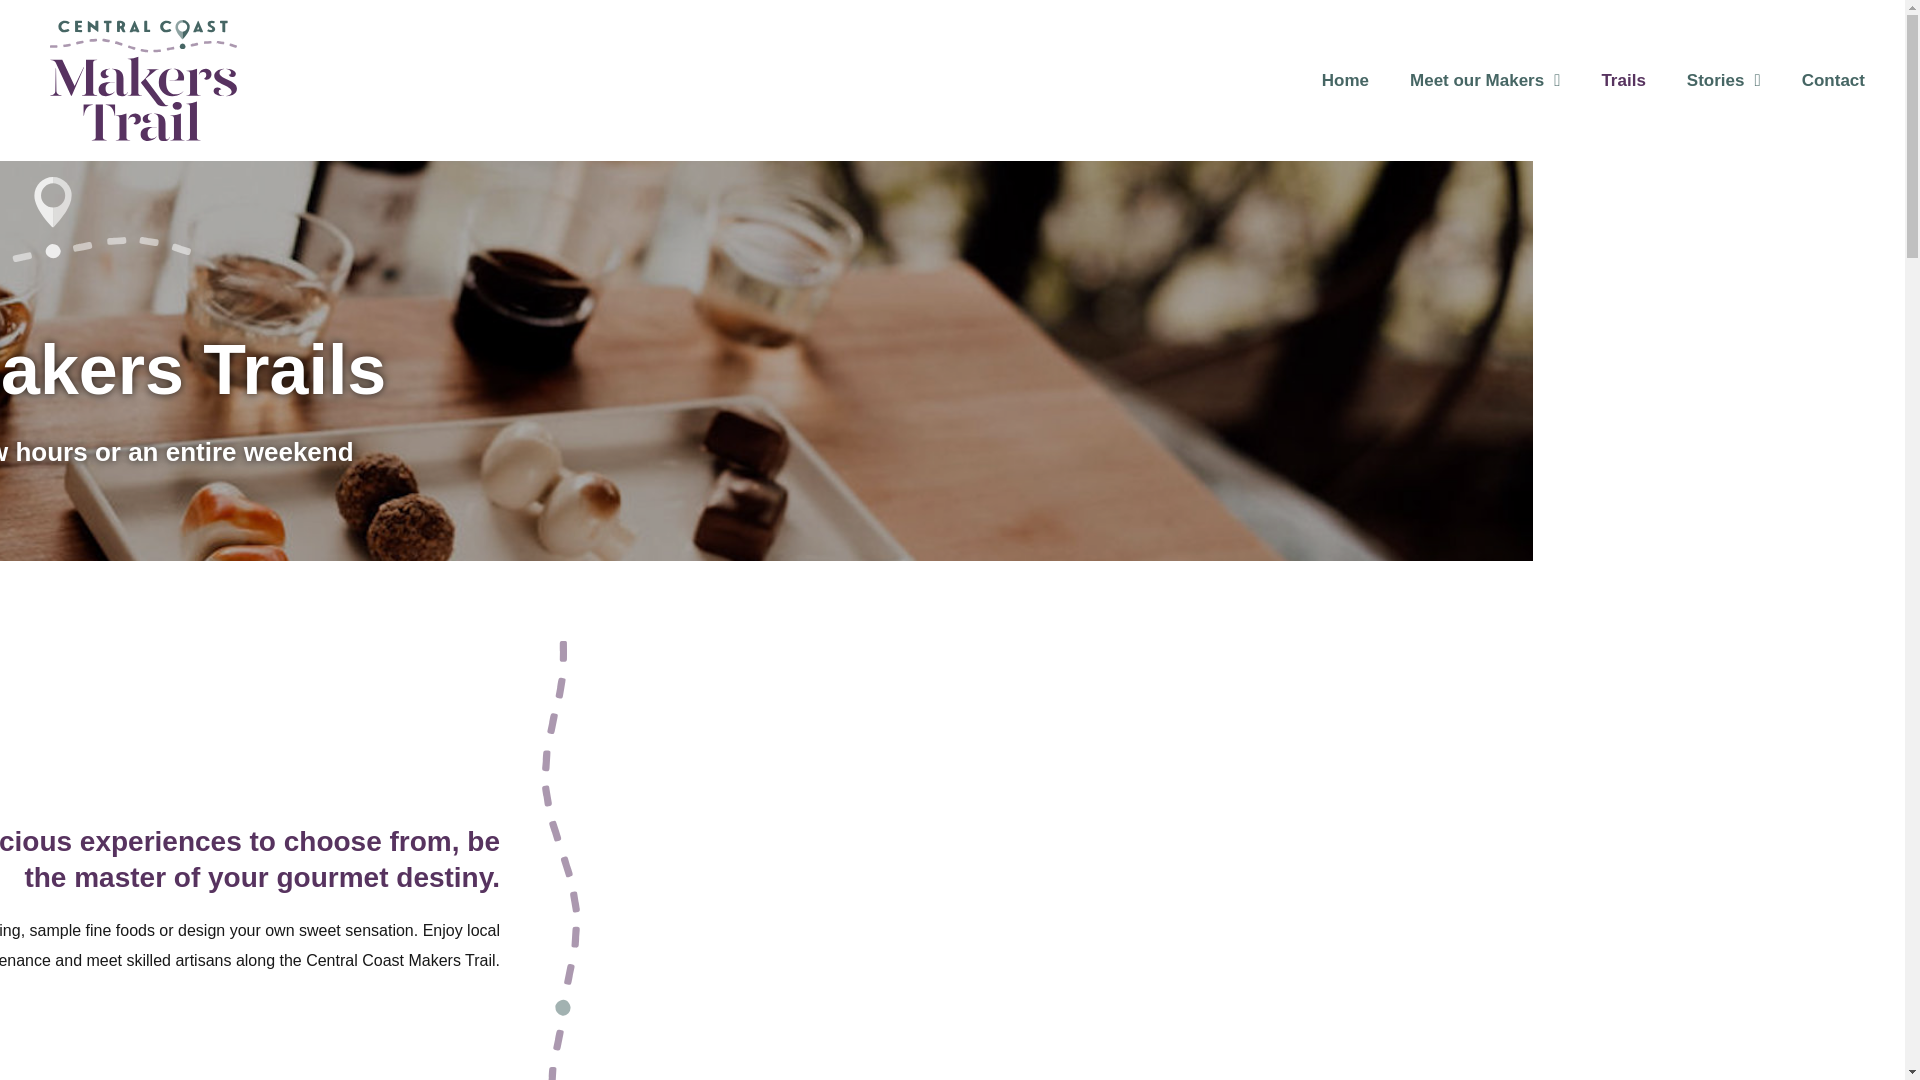  What do you see at coordinates (1345, 80) in the screenshot?
I see `Home` at bounding box center [1345, 80].